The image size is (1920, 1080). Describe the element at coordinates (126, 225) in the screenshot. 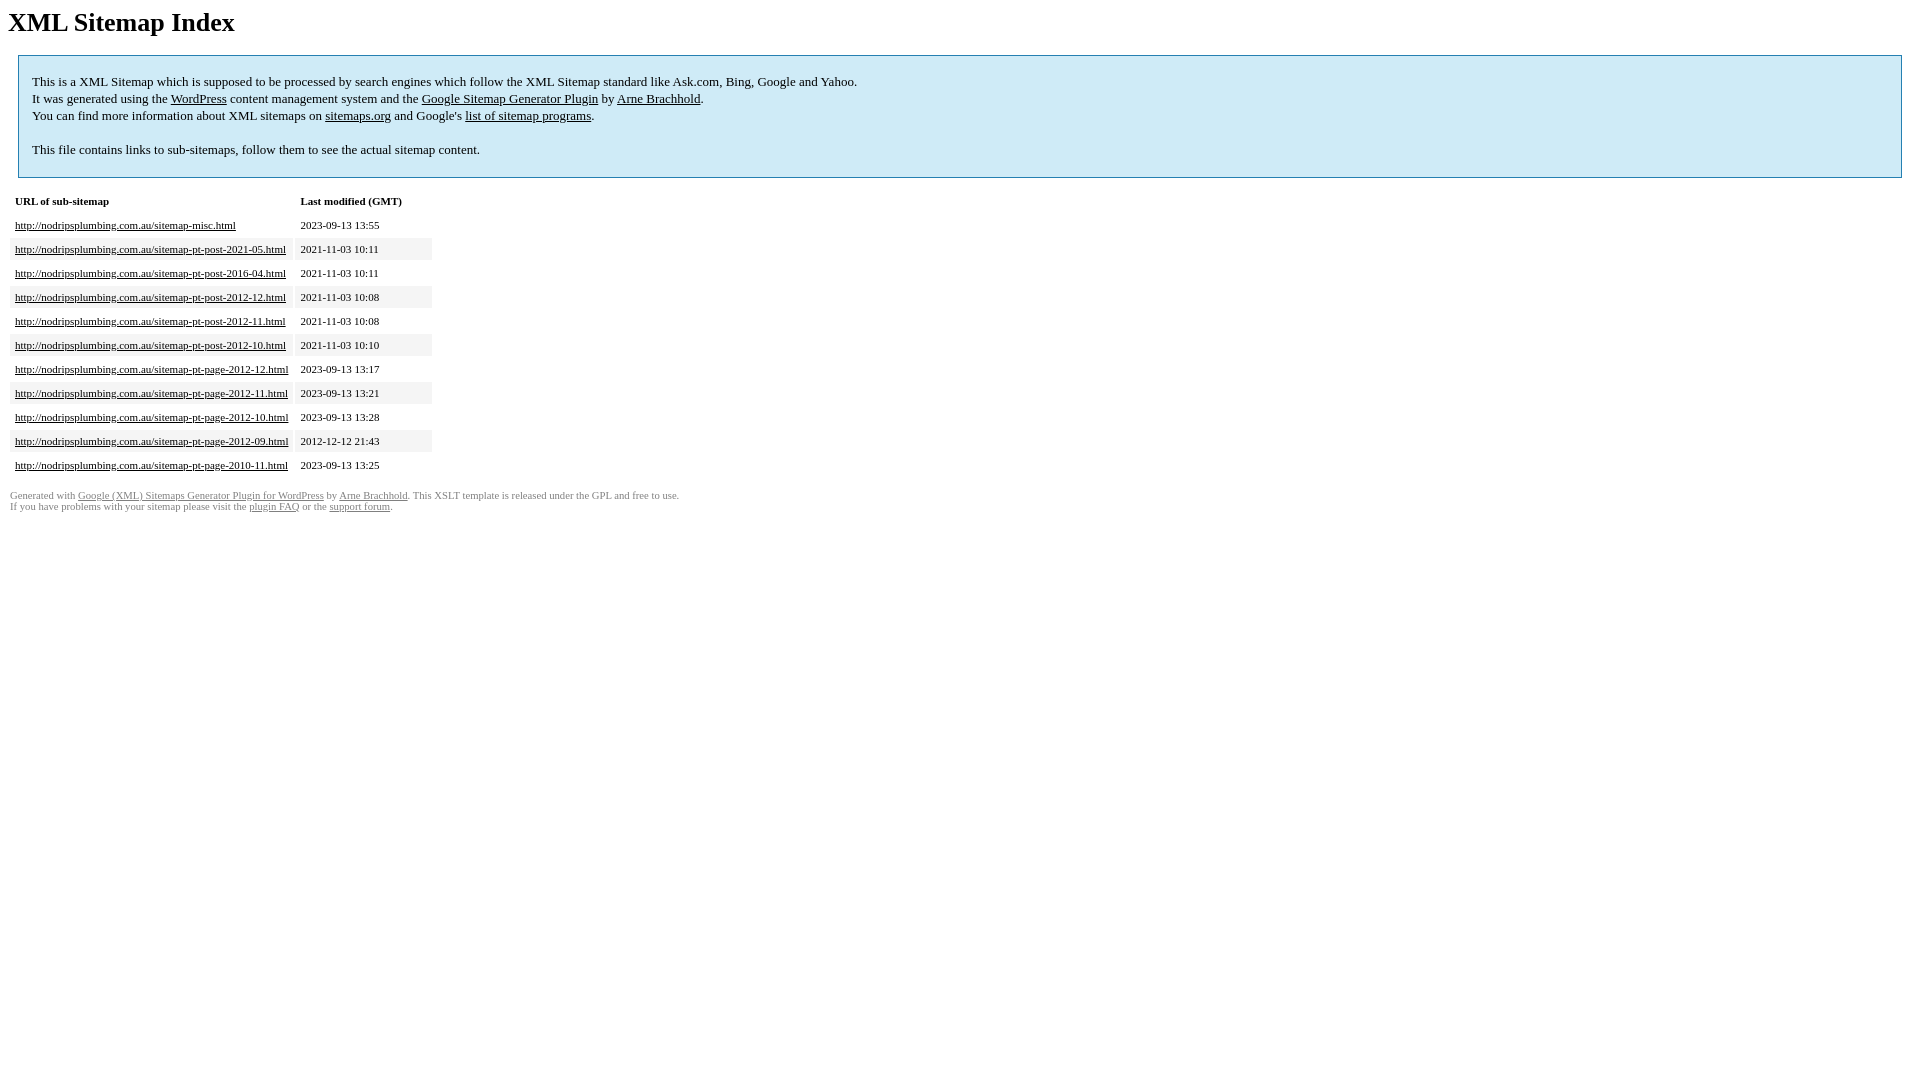

I see `http://nodripsplumbing.com.au/sitemap-misc.html` at that location.